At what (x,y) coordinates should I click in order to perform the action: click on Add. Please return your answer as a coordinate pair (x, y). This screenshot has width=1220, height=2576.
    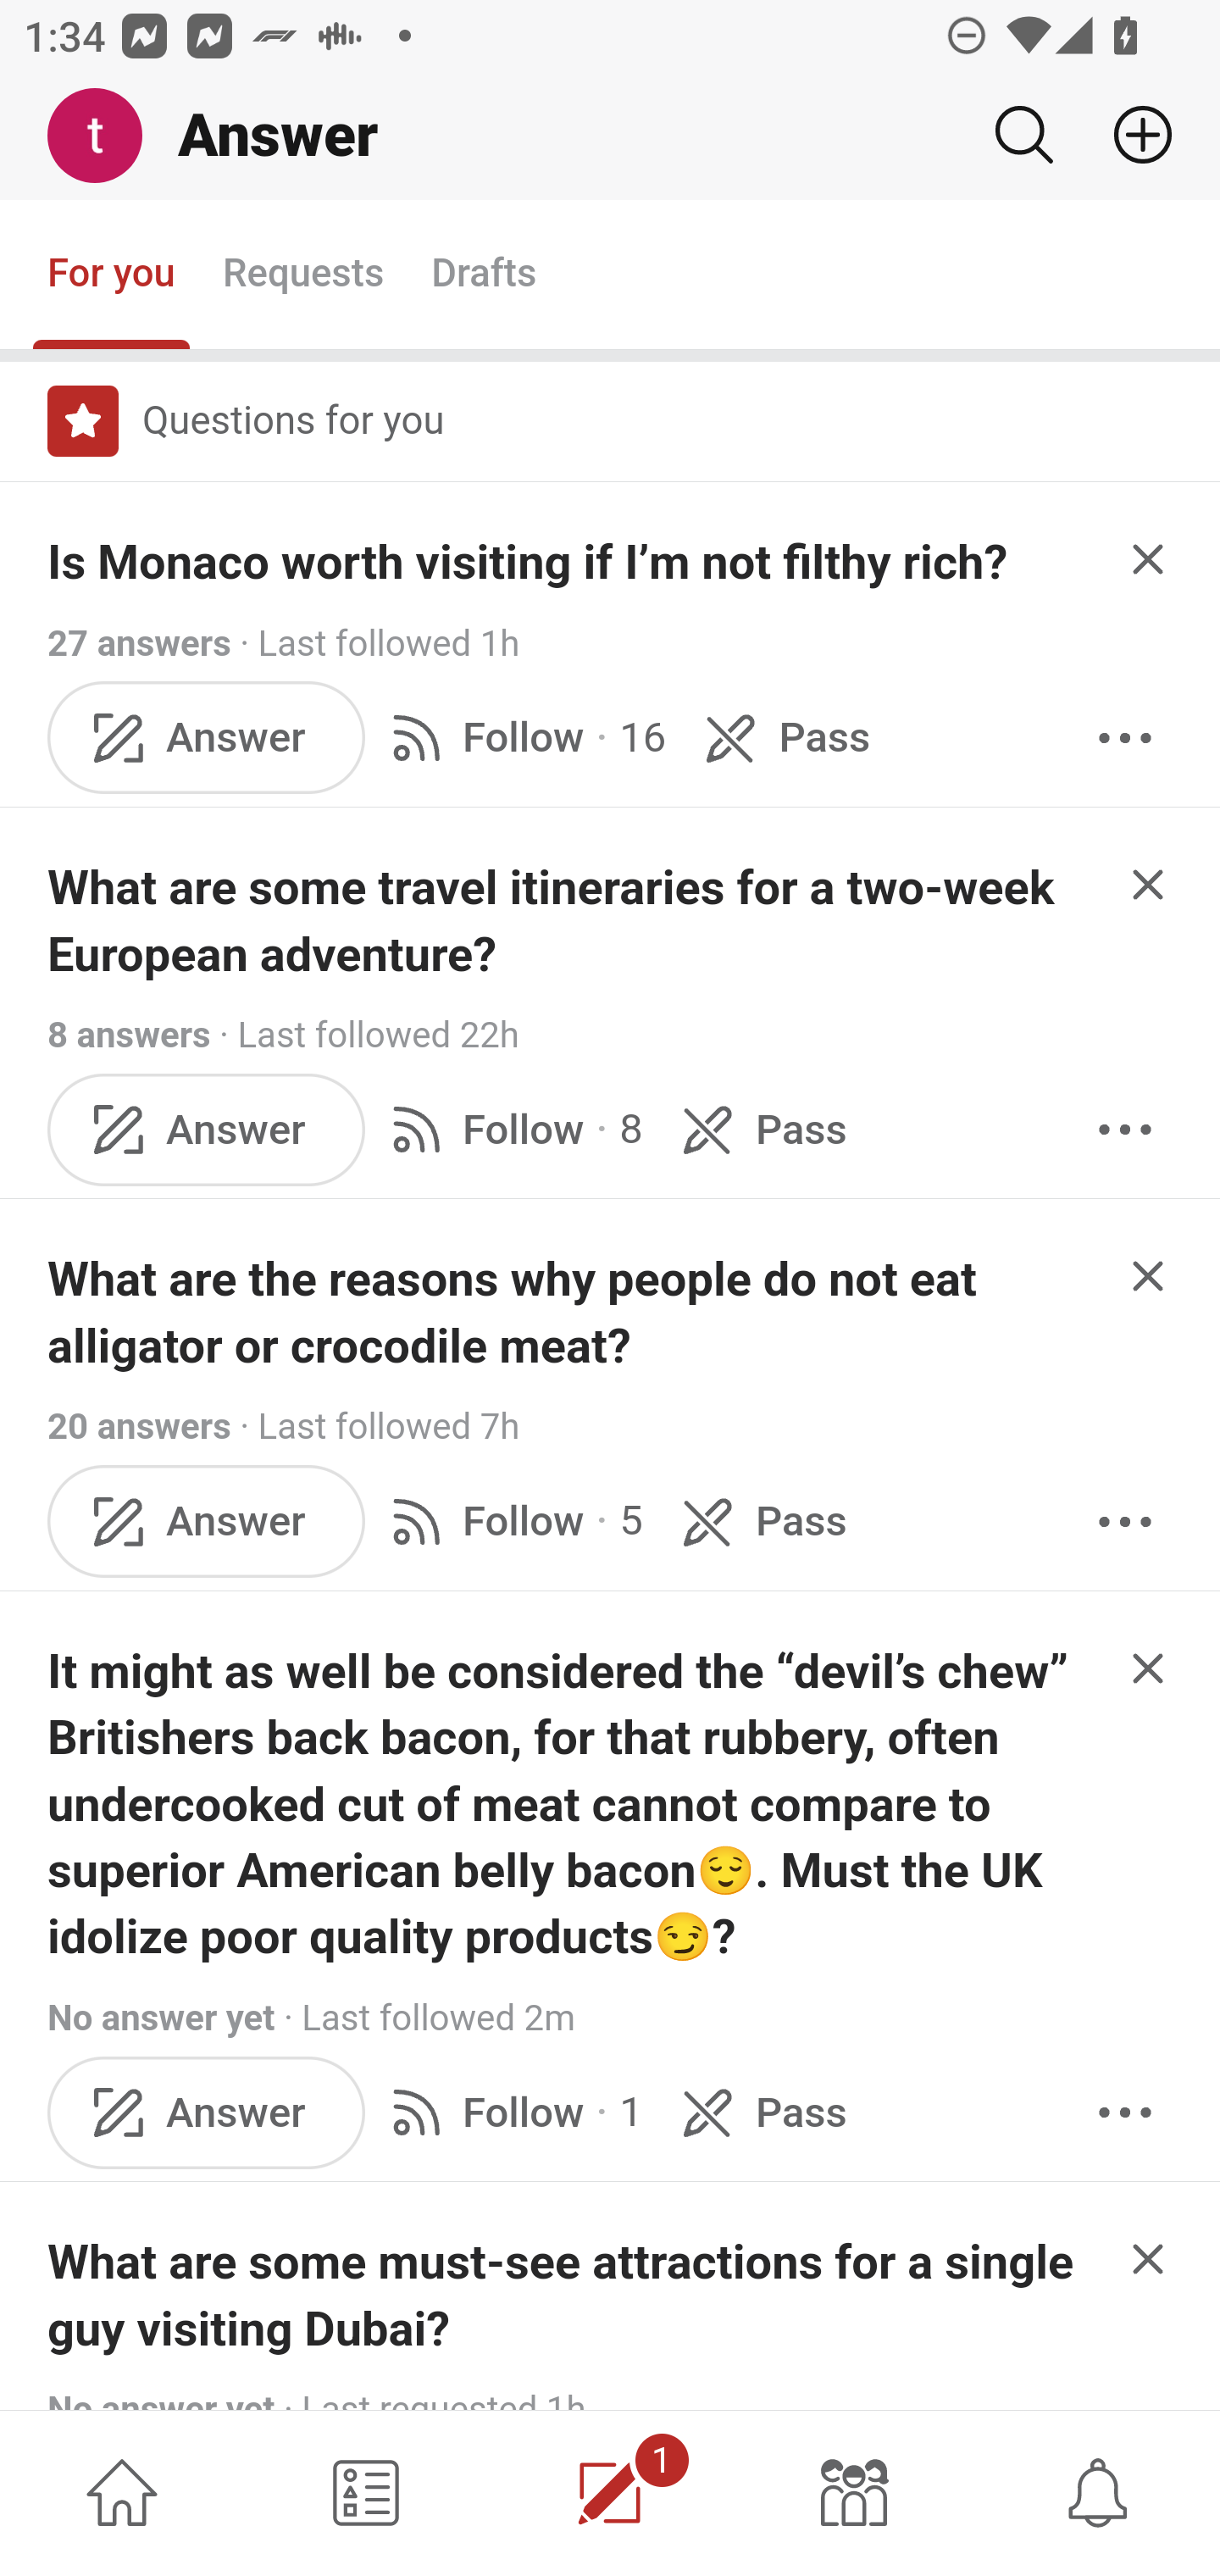
    Looking at the image, I should click on (1130, 135).